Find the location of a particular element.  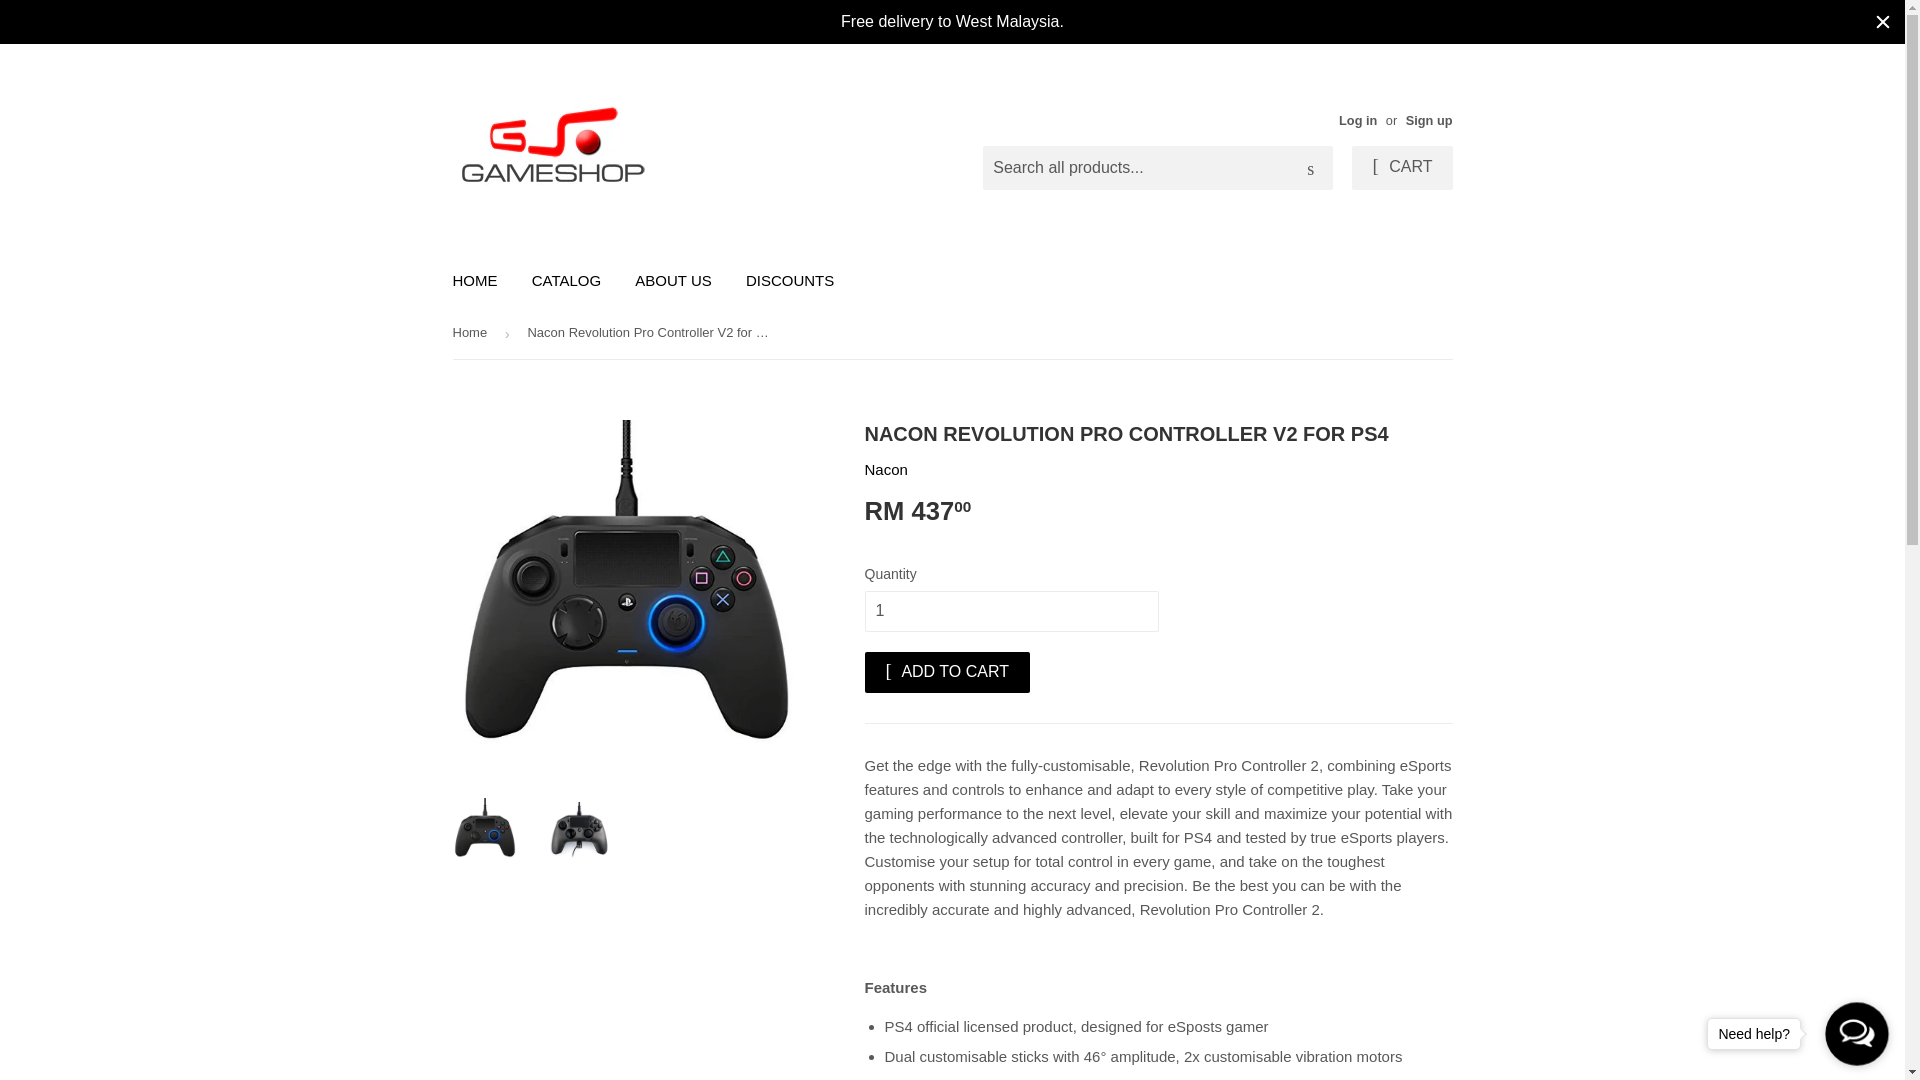

CART is located at coordinates (1401, 168).